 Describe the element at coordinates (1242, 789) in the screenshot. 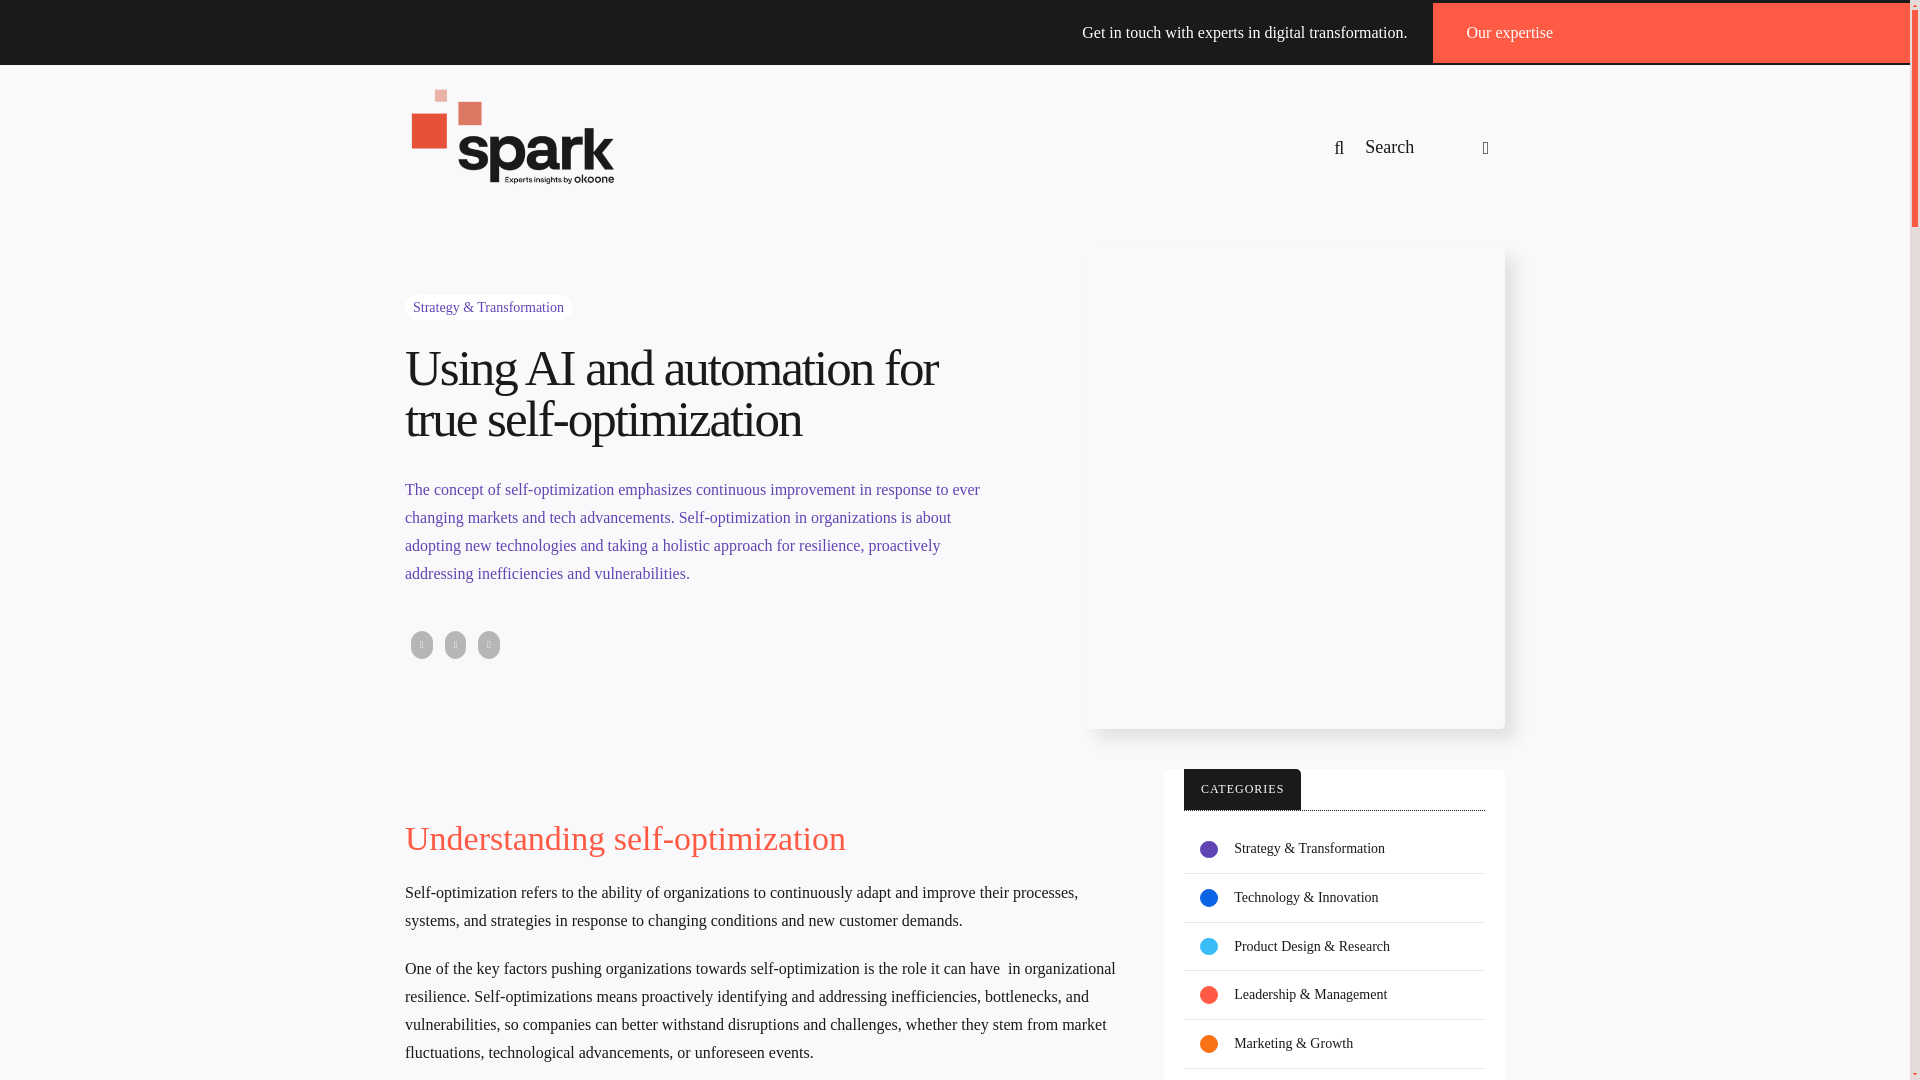

I see `CATEGORIES` at that location.